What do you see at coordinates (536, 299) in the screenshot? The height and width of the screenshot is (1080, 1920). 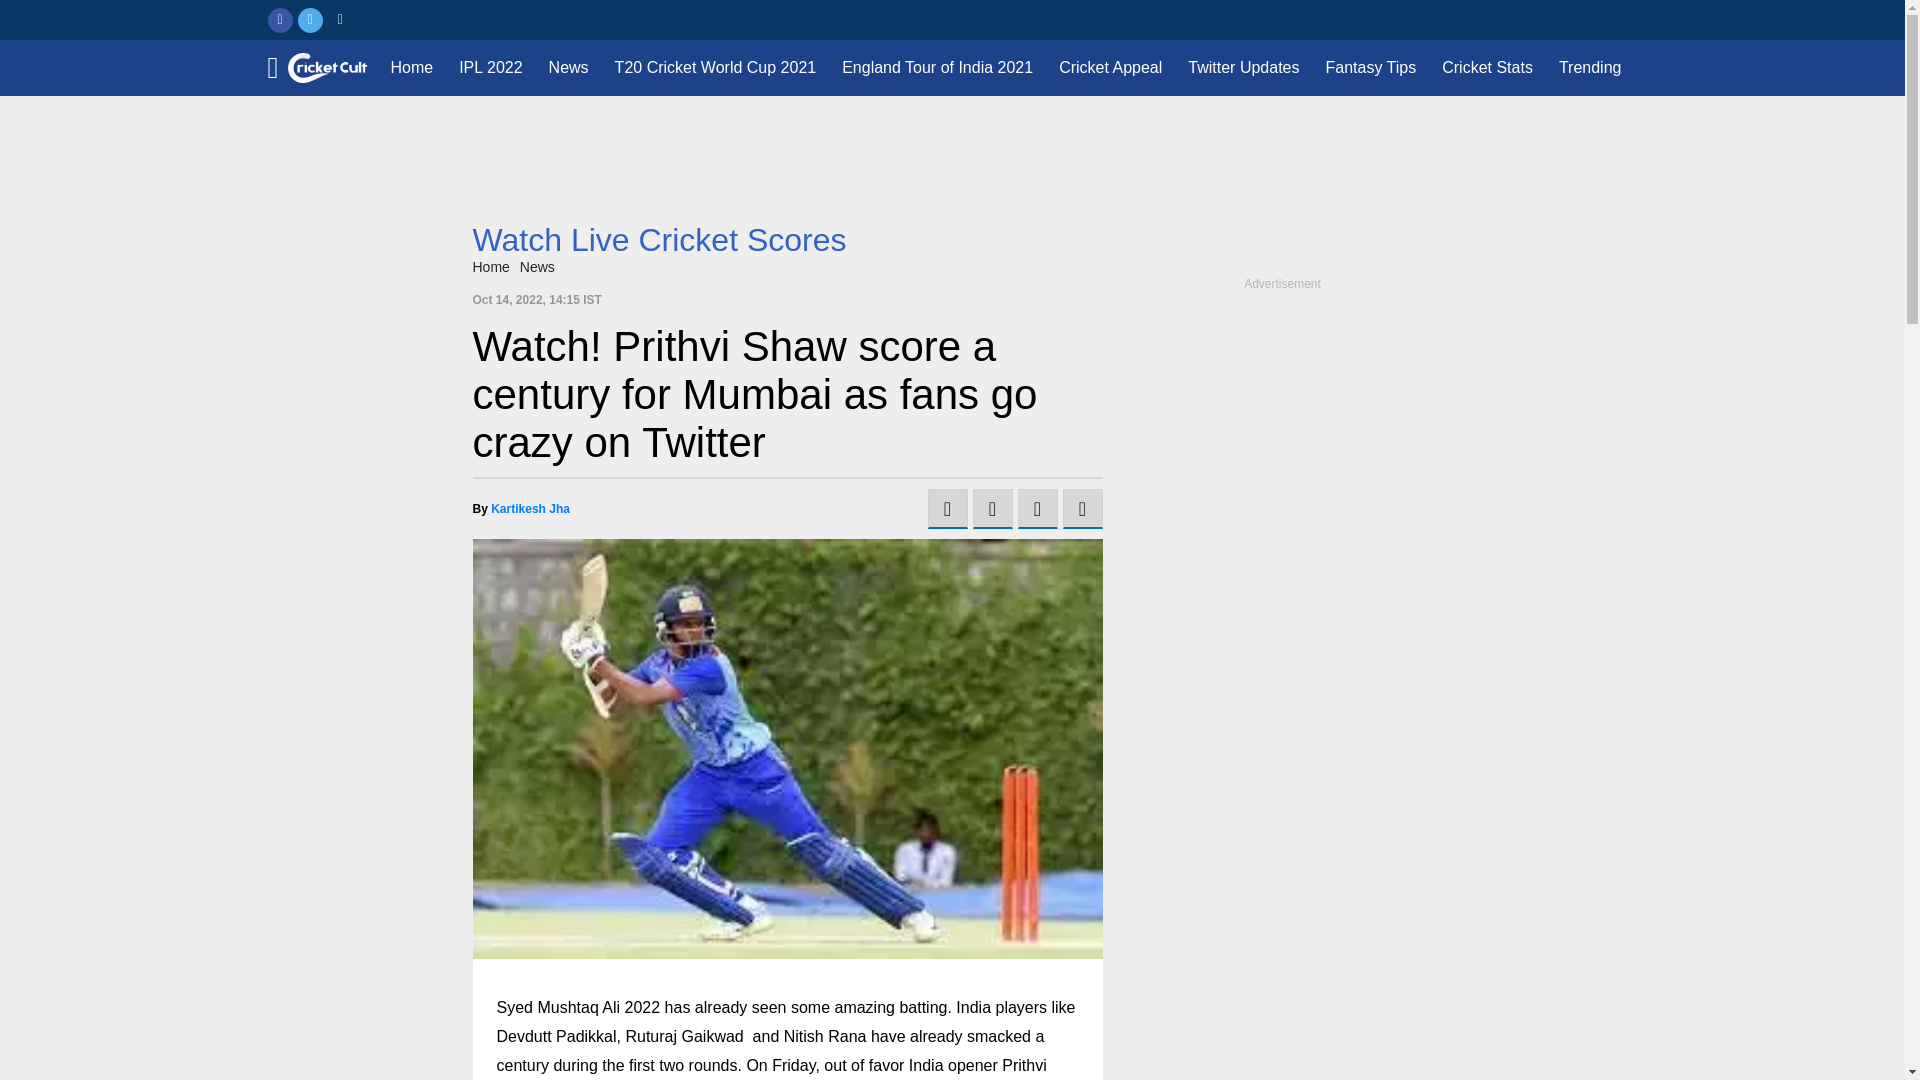 I see `Oct 14, 2022, 14:15 IST` at bounding box center [536, 299].